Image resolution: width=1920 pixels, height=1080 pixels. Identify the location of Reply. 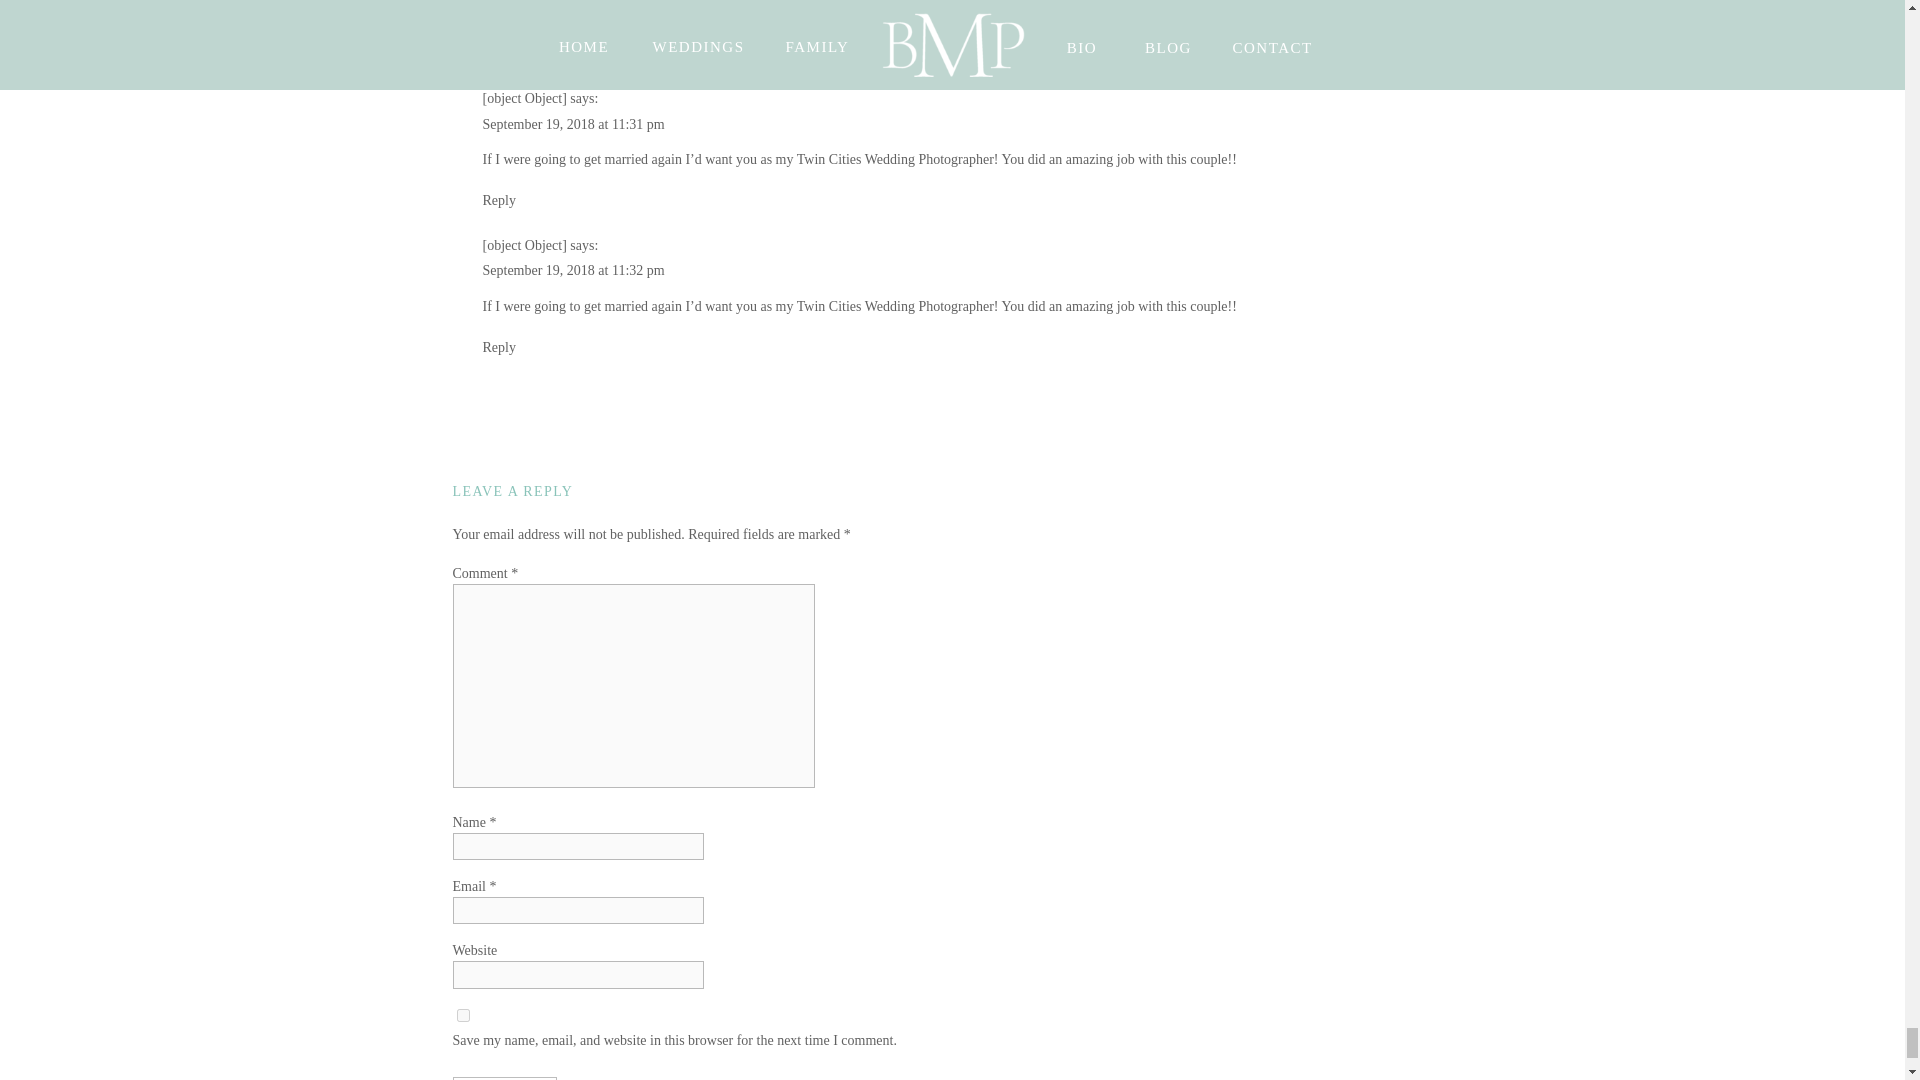
(498, 53).